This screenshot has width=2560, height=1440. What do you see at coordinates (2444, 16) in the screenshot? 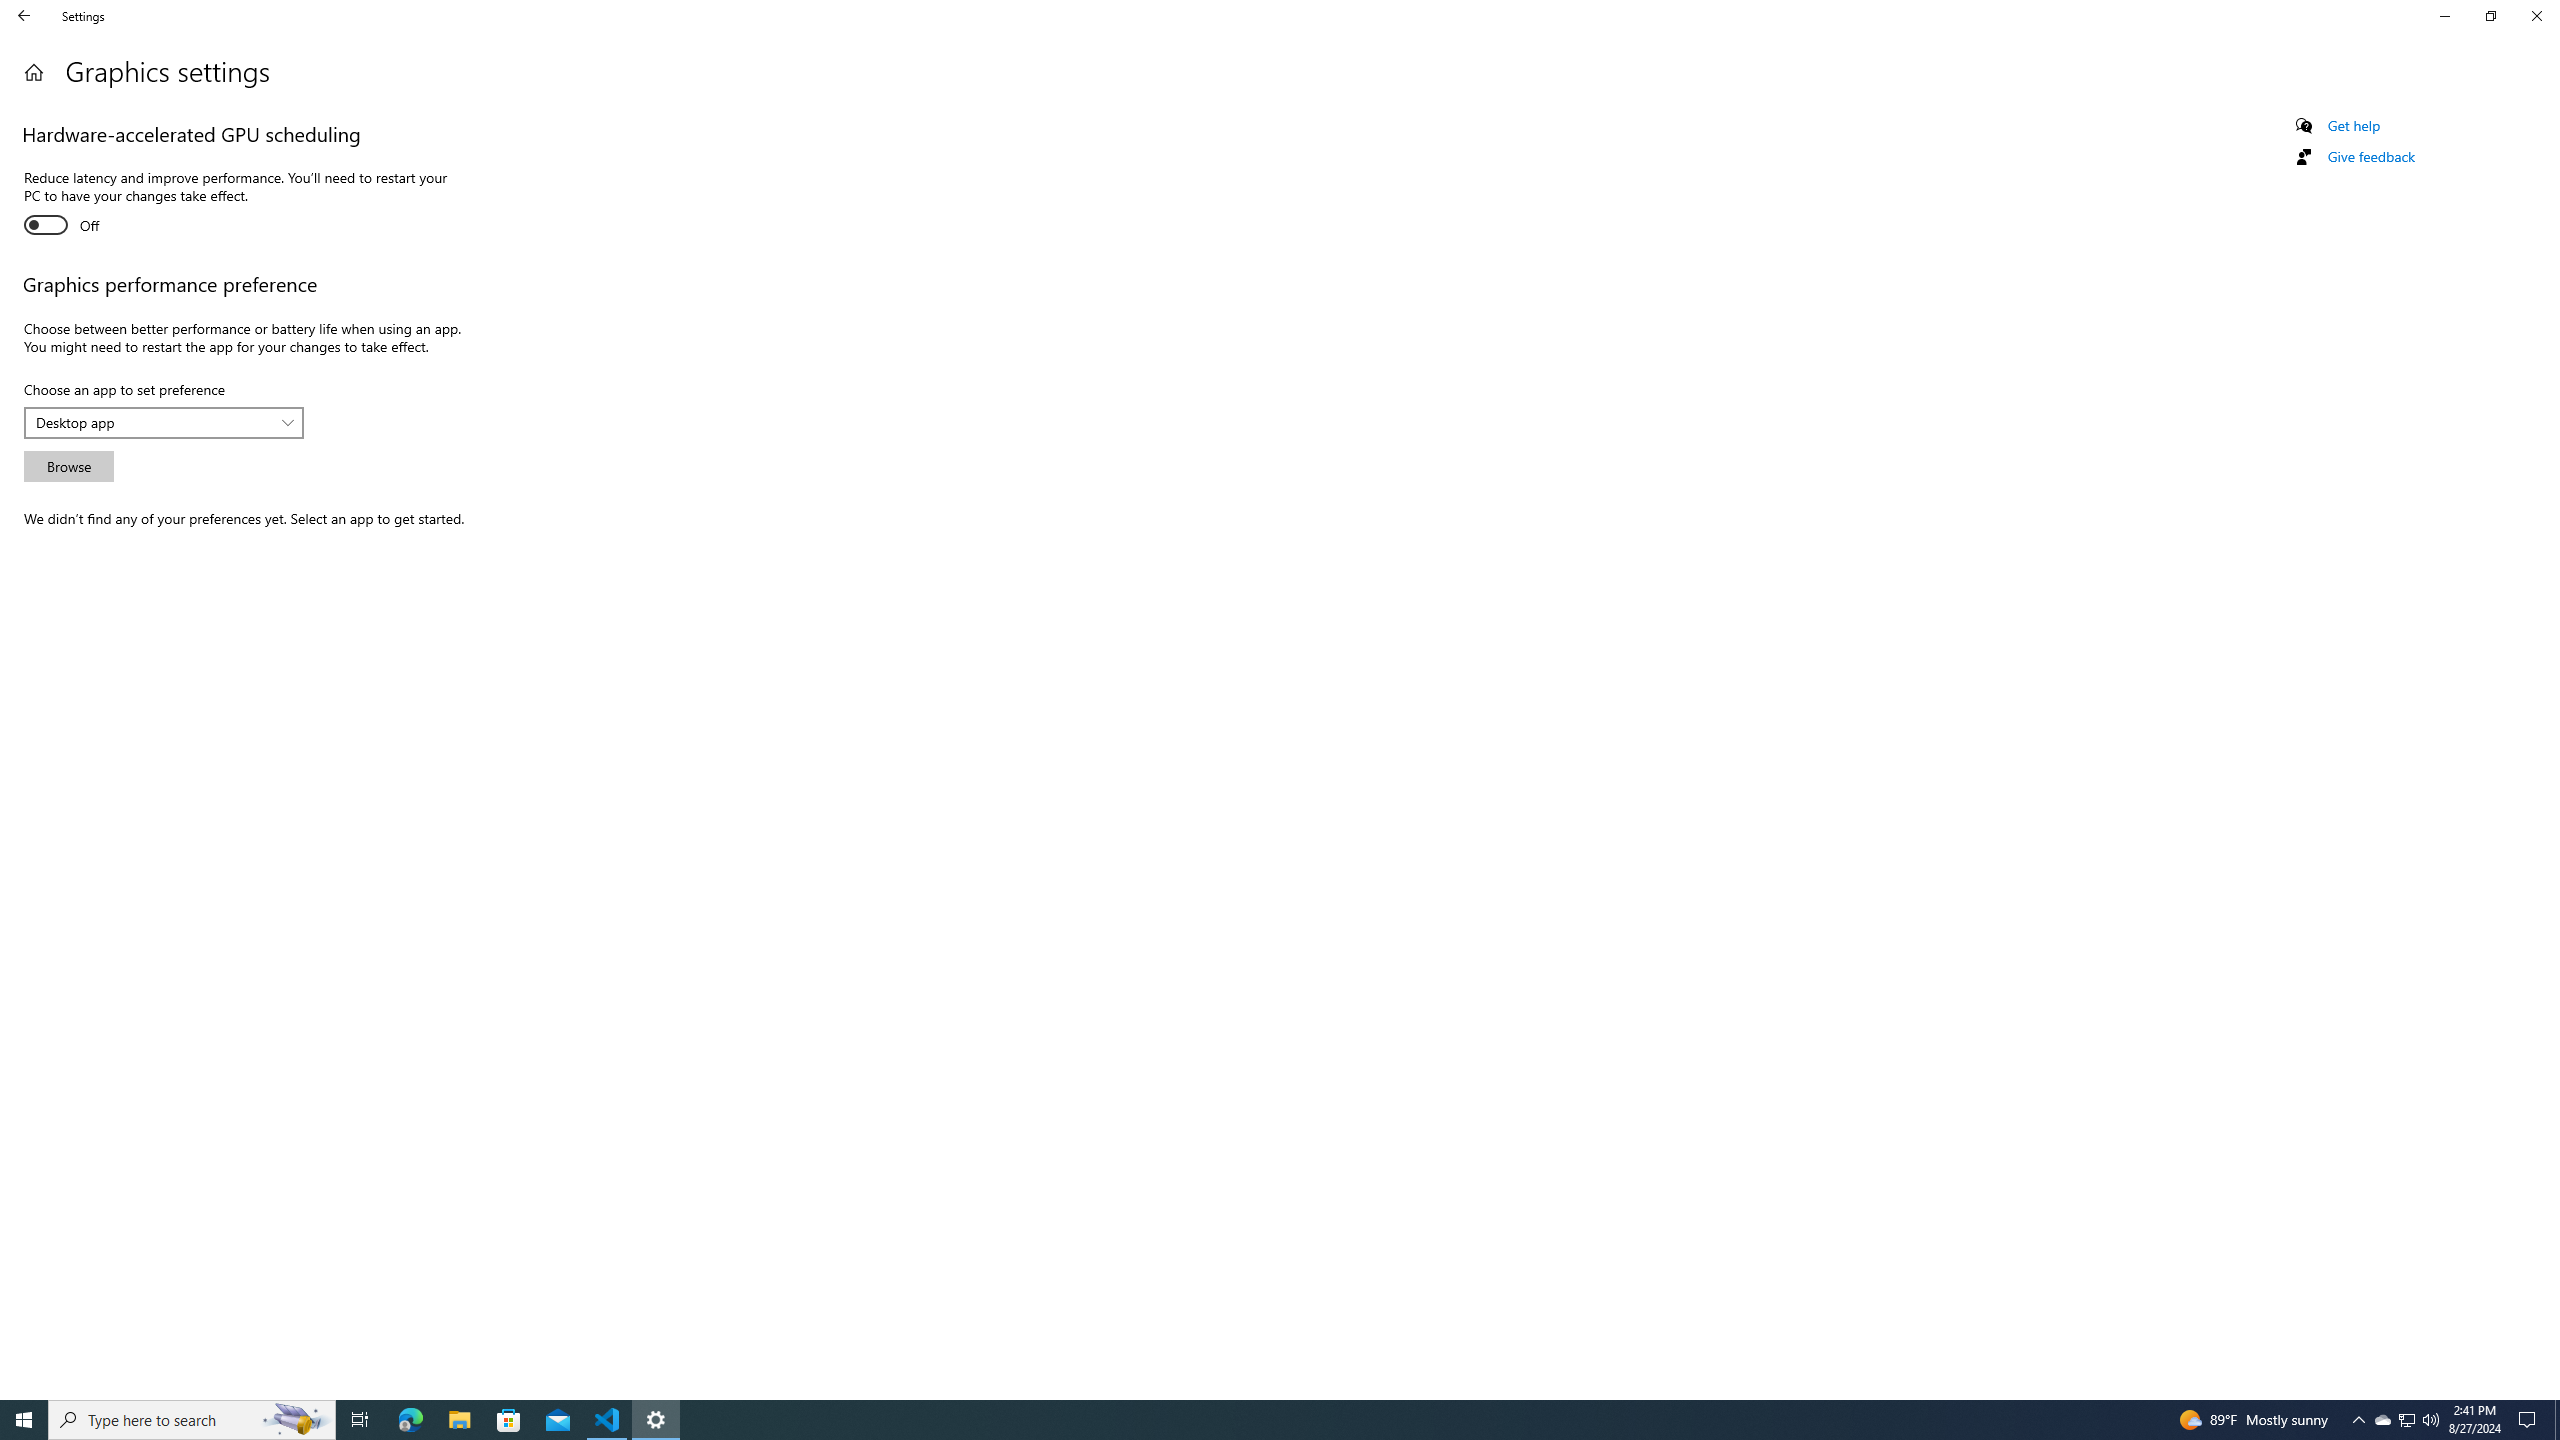
I see `Minimize Settings` at bounding box center [2444, 16].